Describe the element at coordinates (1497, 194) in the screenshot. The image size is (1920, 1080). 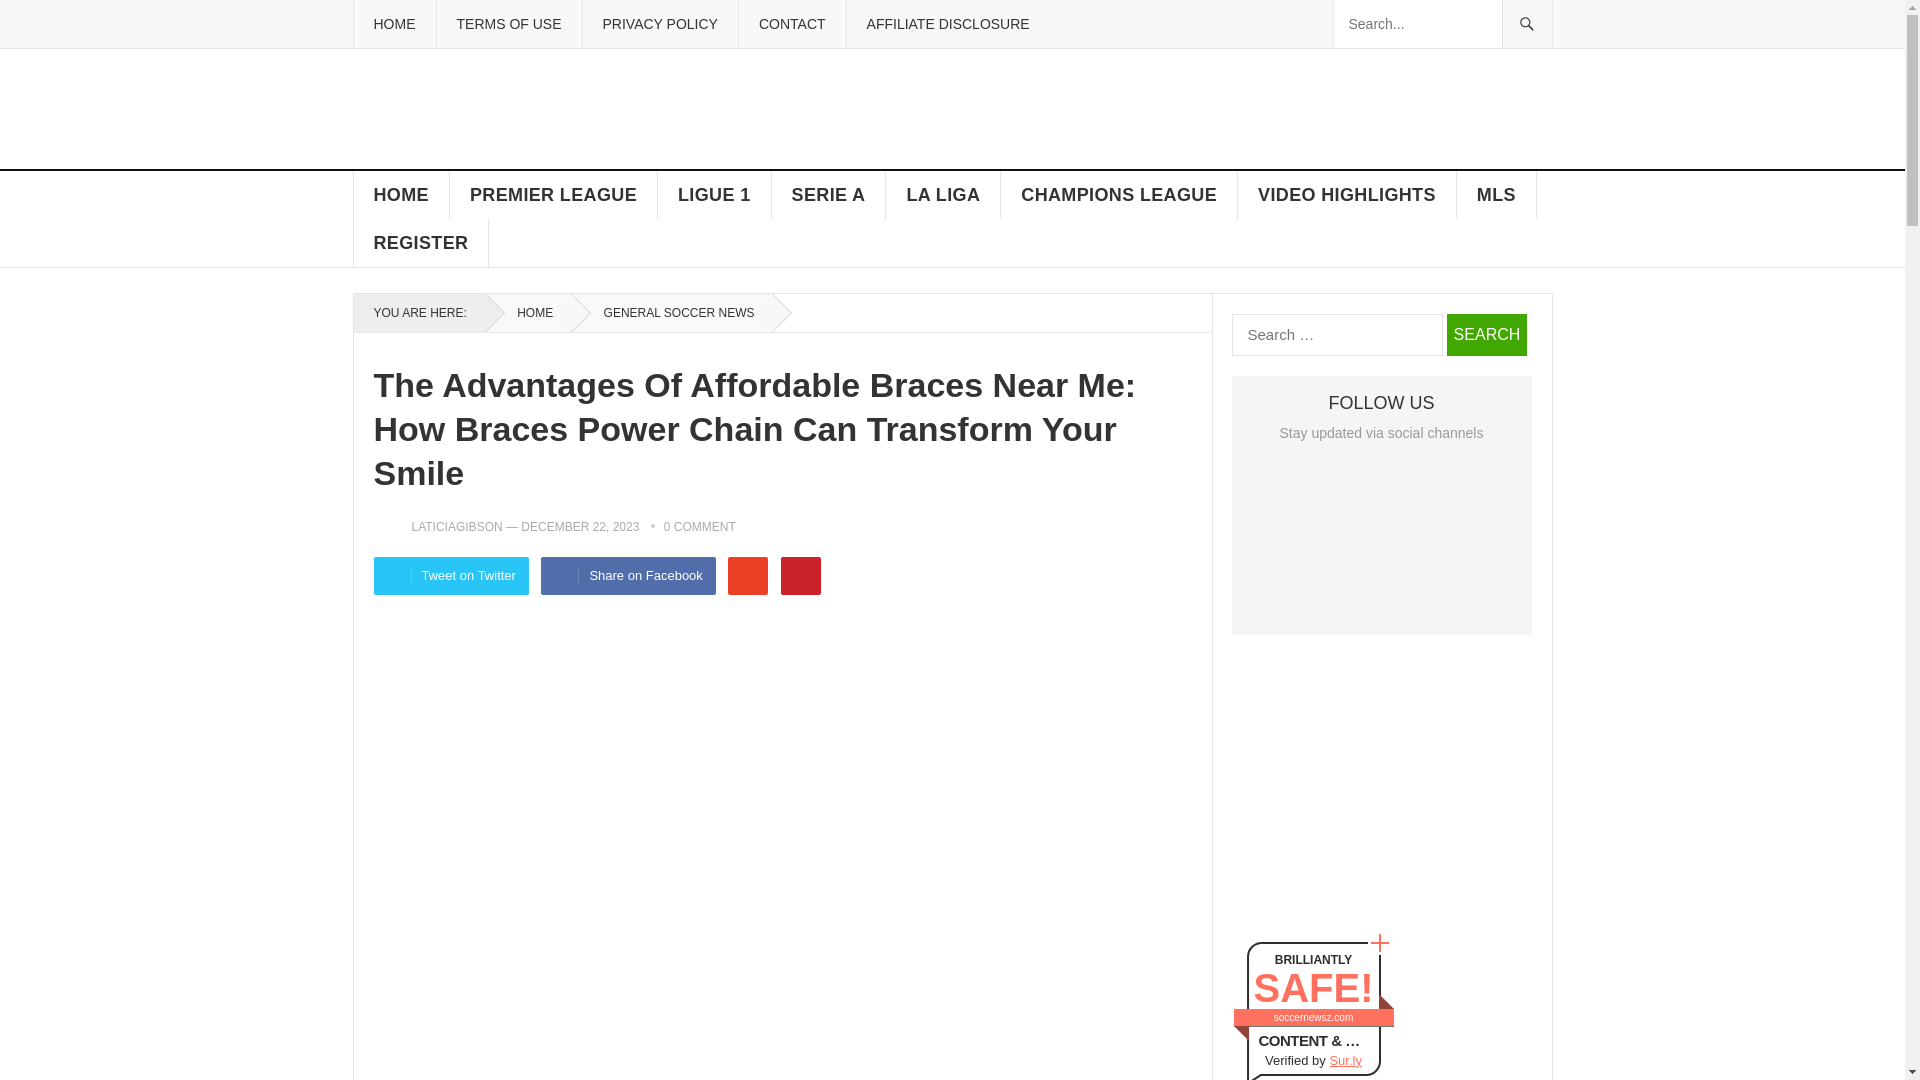
I see `MLS` at that location.